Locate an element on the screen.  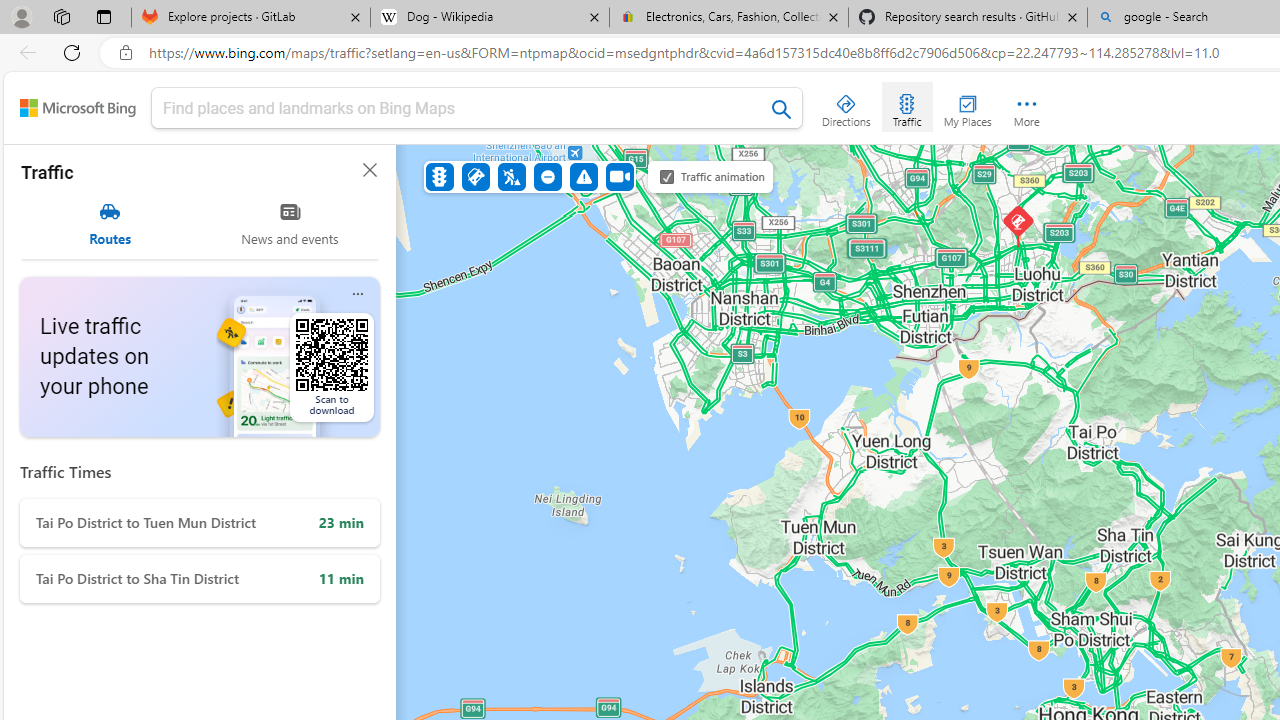
Search Bing Maps is located at coordinates (782, 109).